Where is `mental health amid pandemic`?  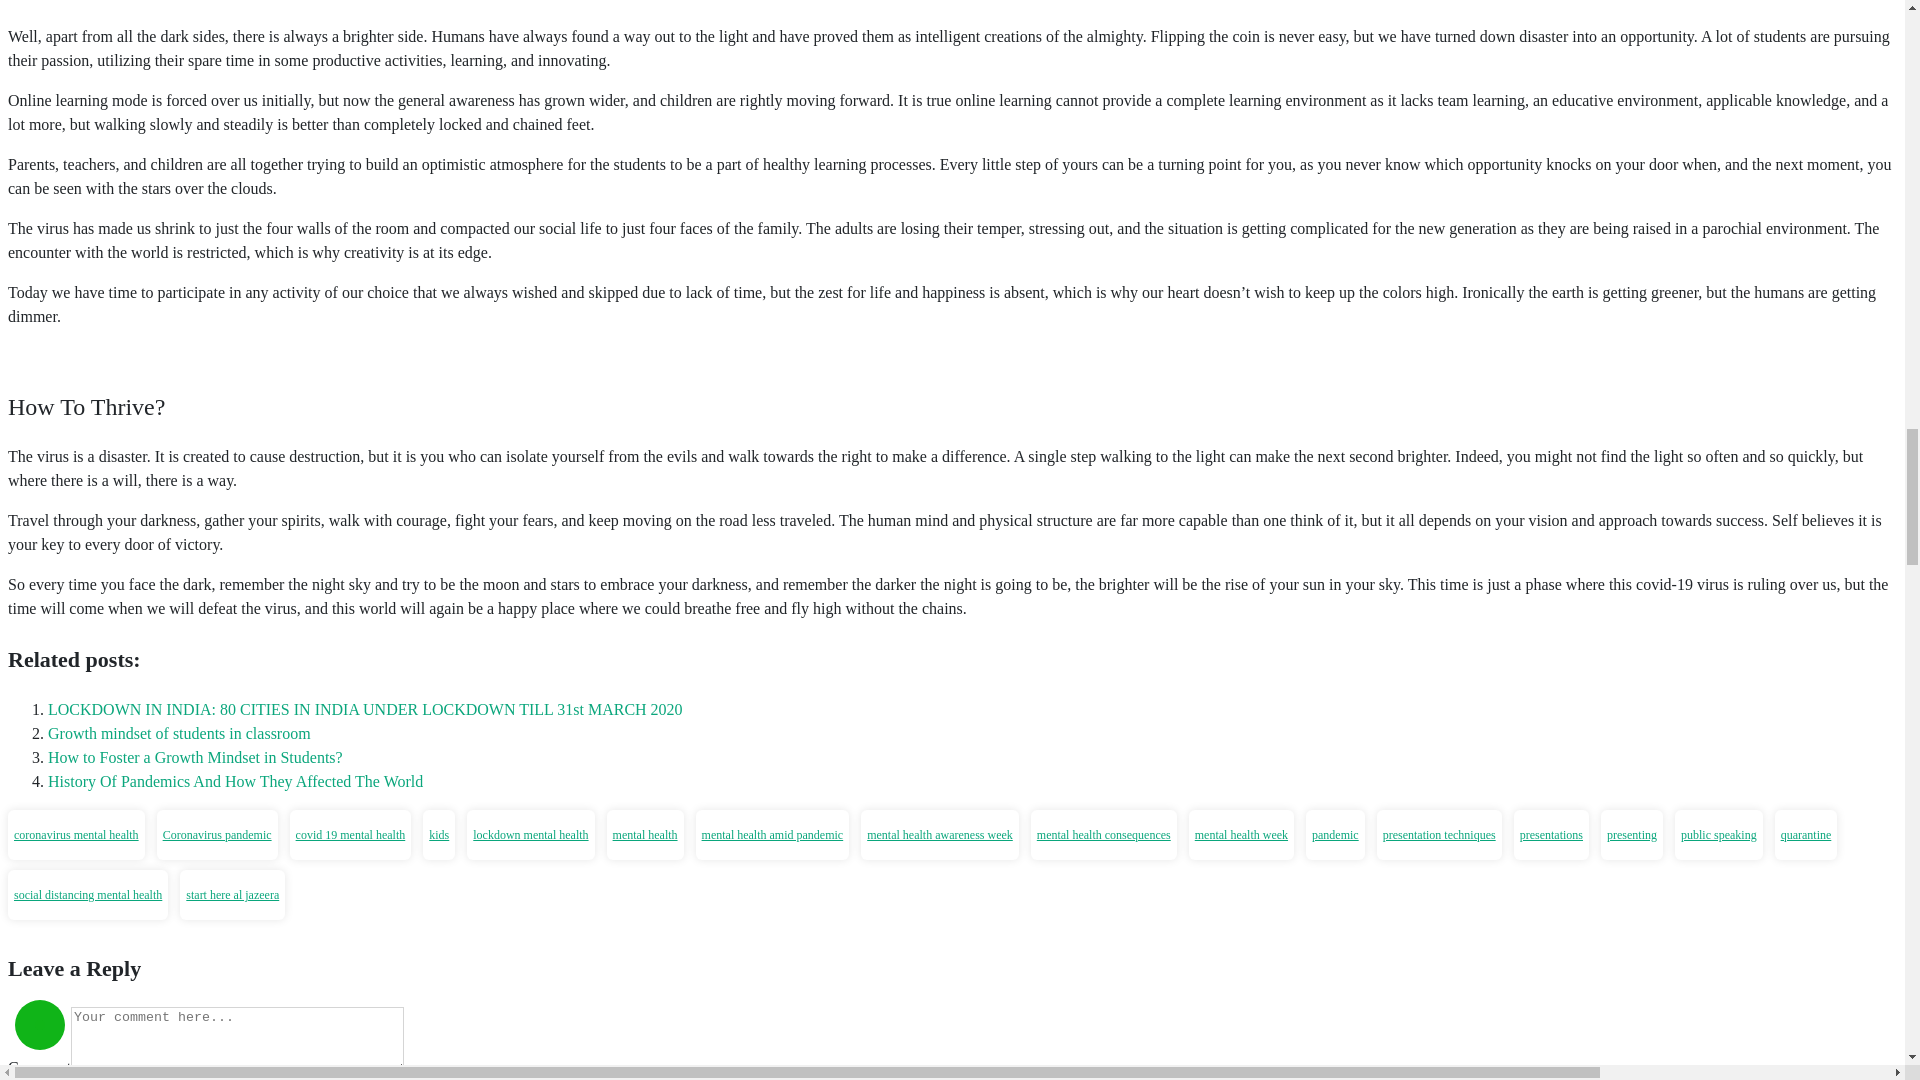 mental health amid pandemic is located at coordinates (772, 834).